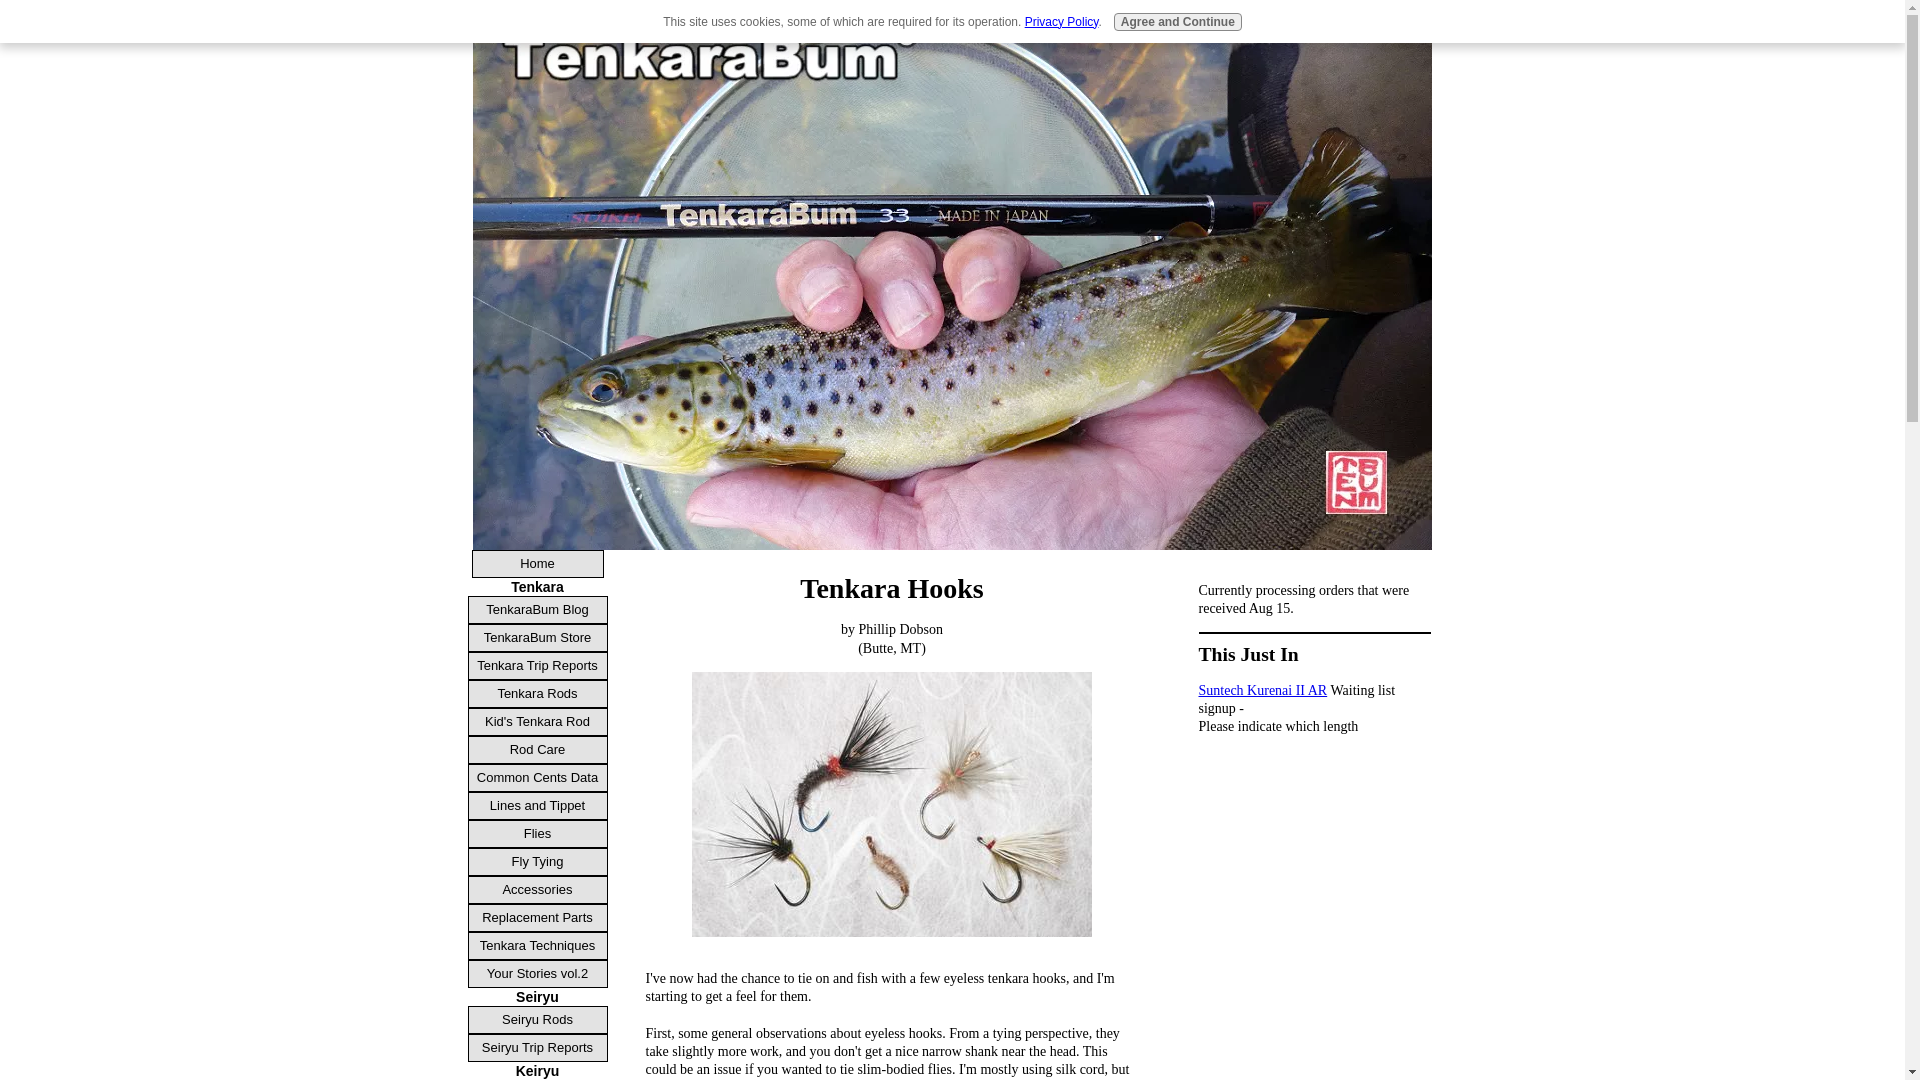  I want to click on Seiryu Rods, so click(538, 1019).